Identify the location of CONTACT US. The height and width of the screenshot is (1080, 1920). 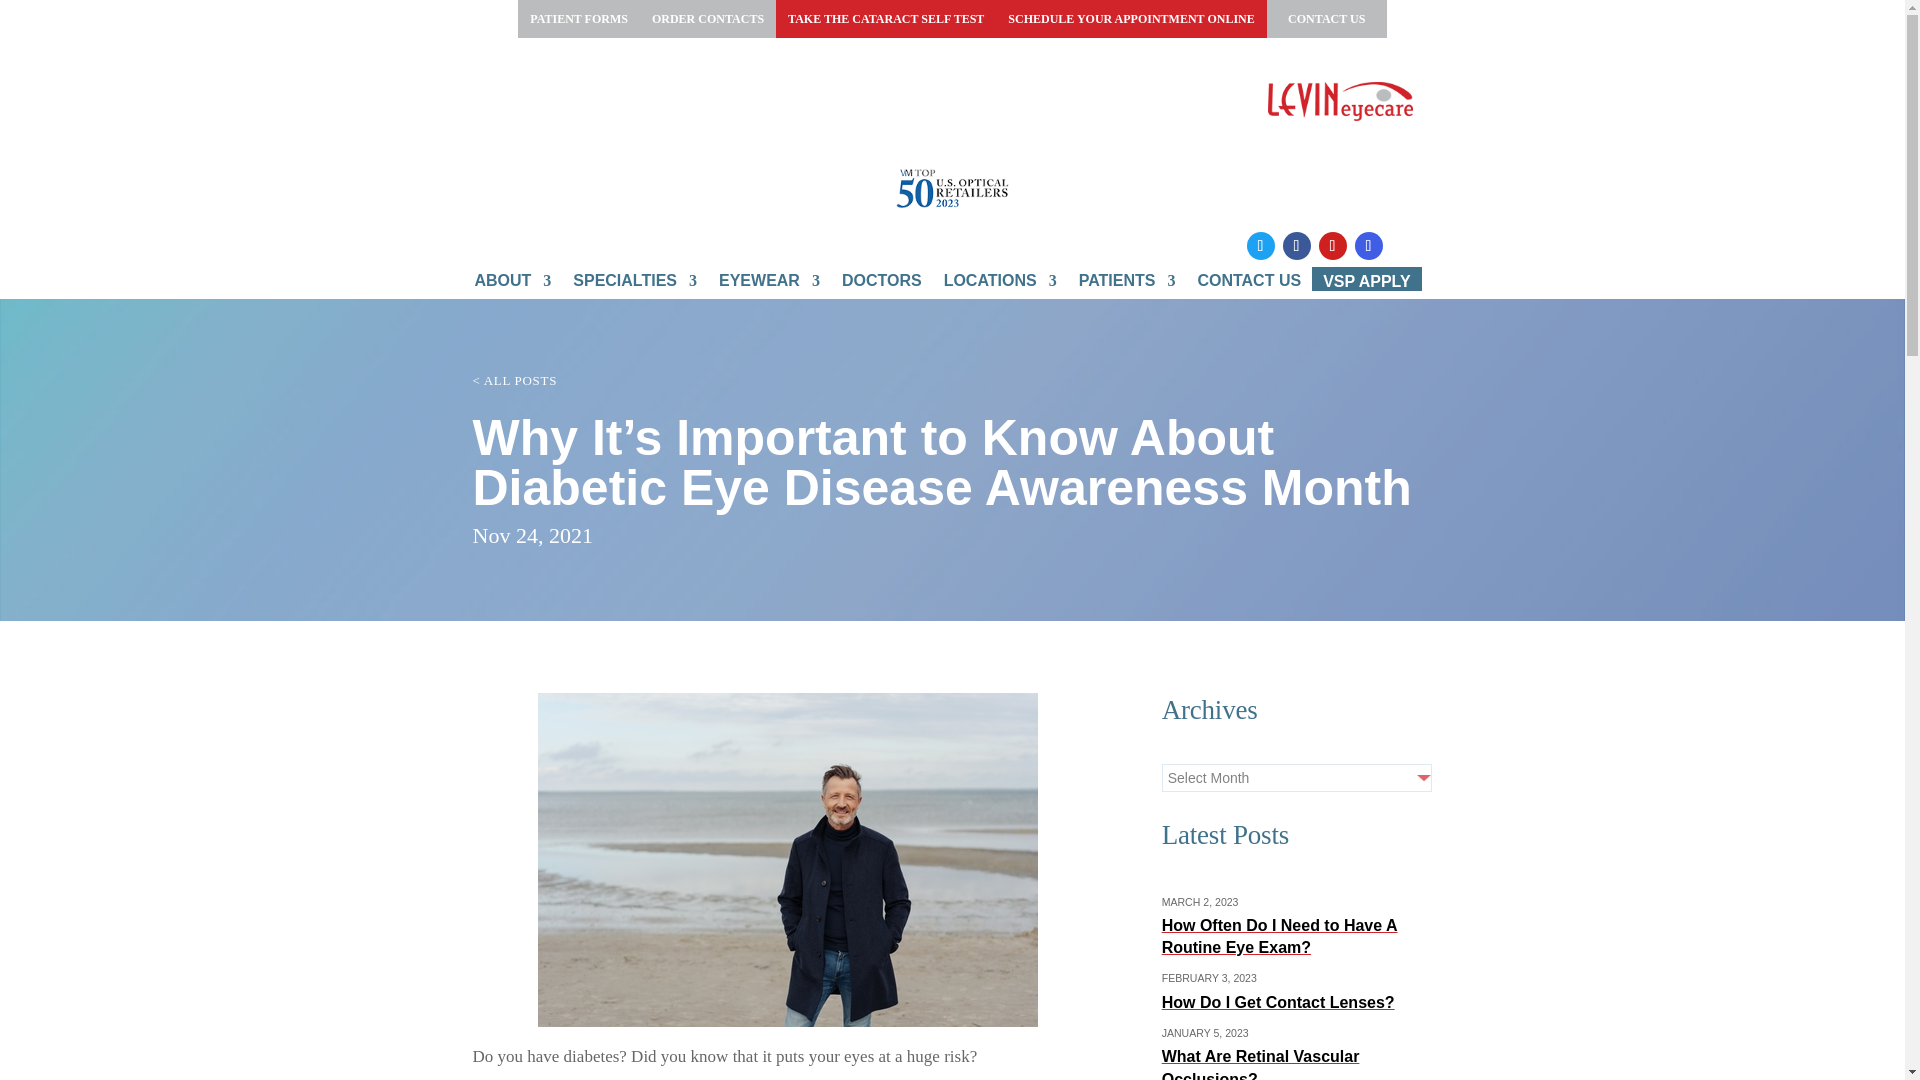
(1326, 18).